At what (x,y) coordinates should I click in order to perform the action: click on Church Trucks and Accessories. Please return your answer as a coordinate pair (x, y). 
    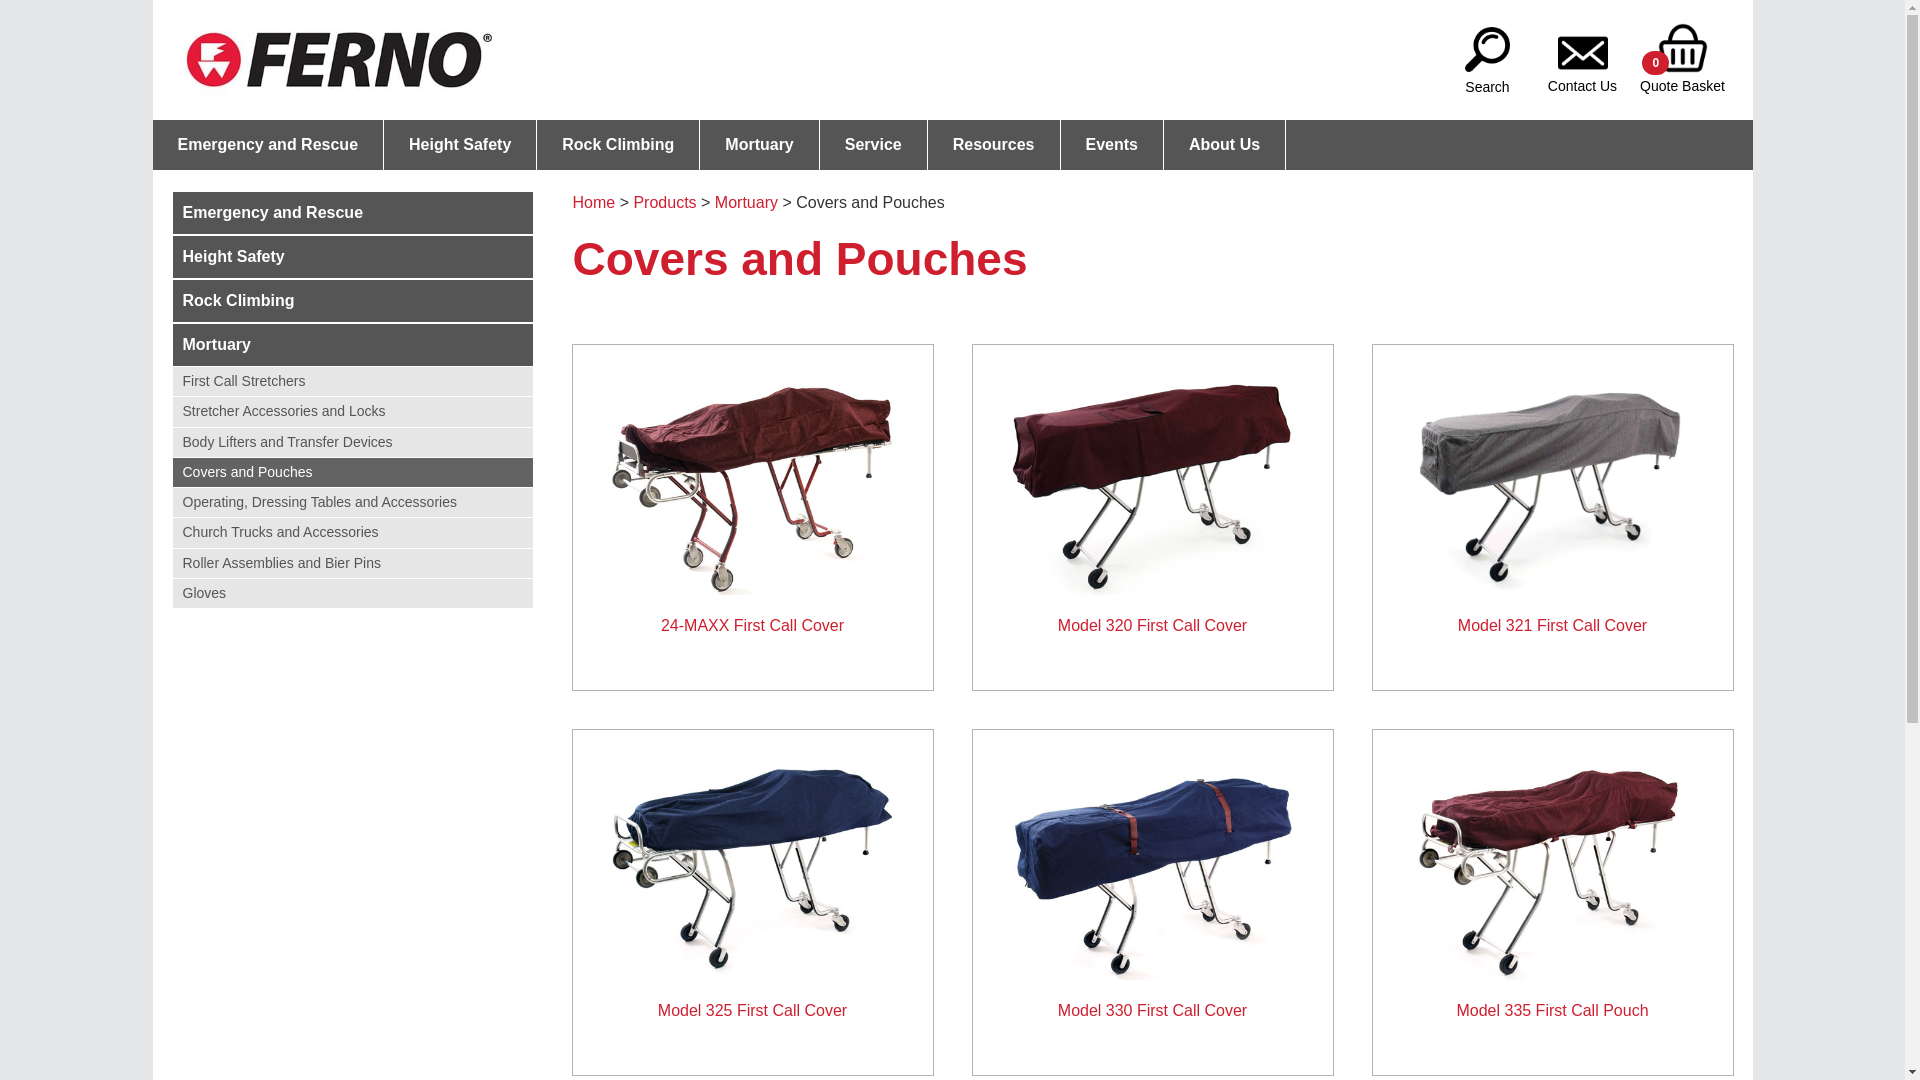
    Looking at the image, I should click on (352, 532).